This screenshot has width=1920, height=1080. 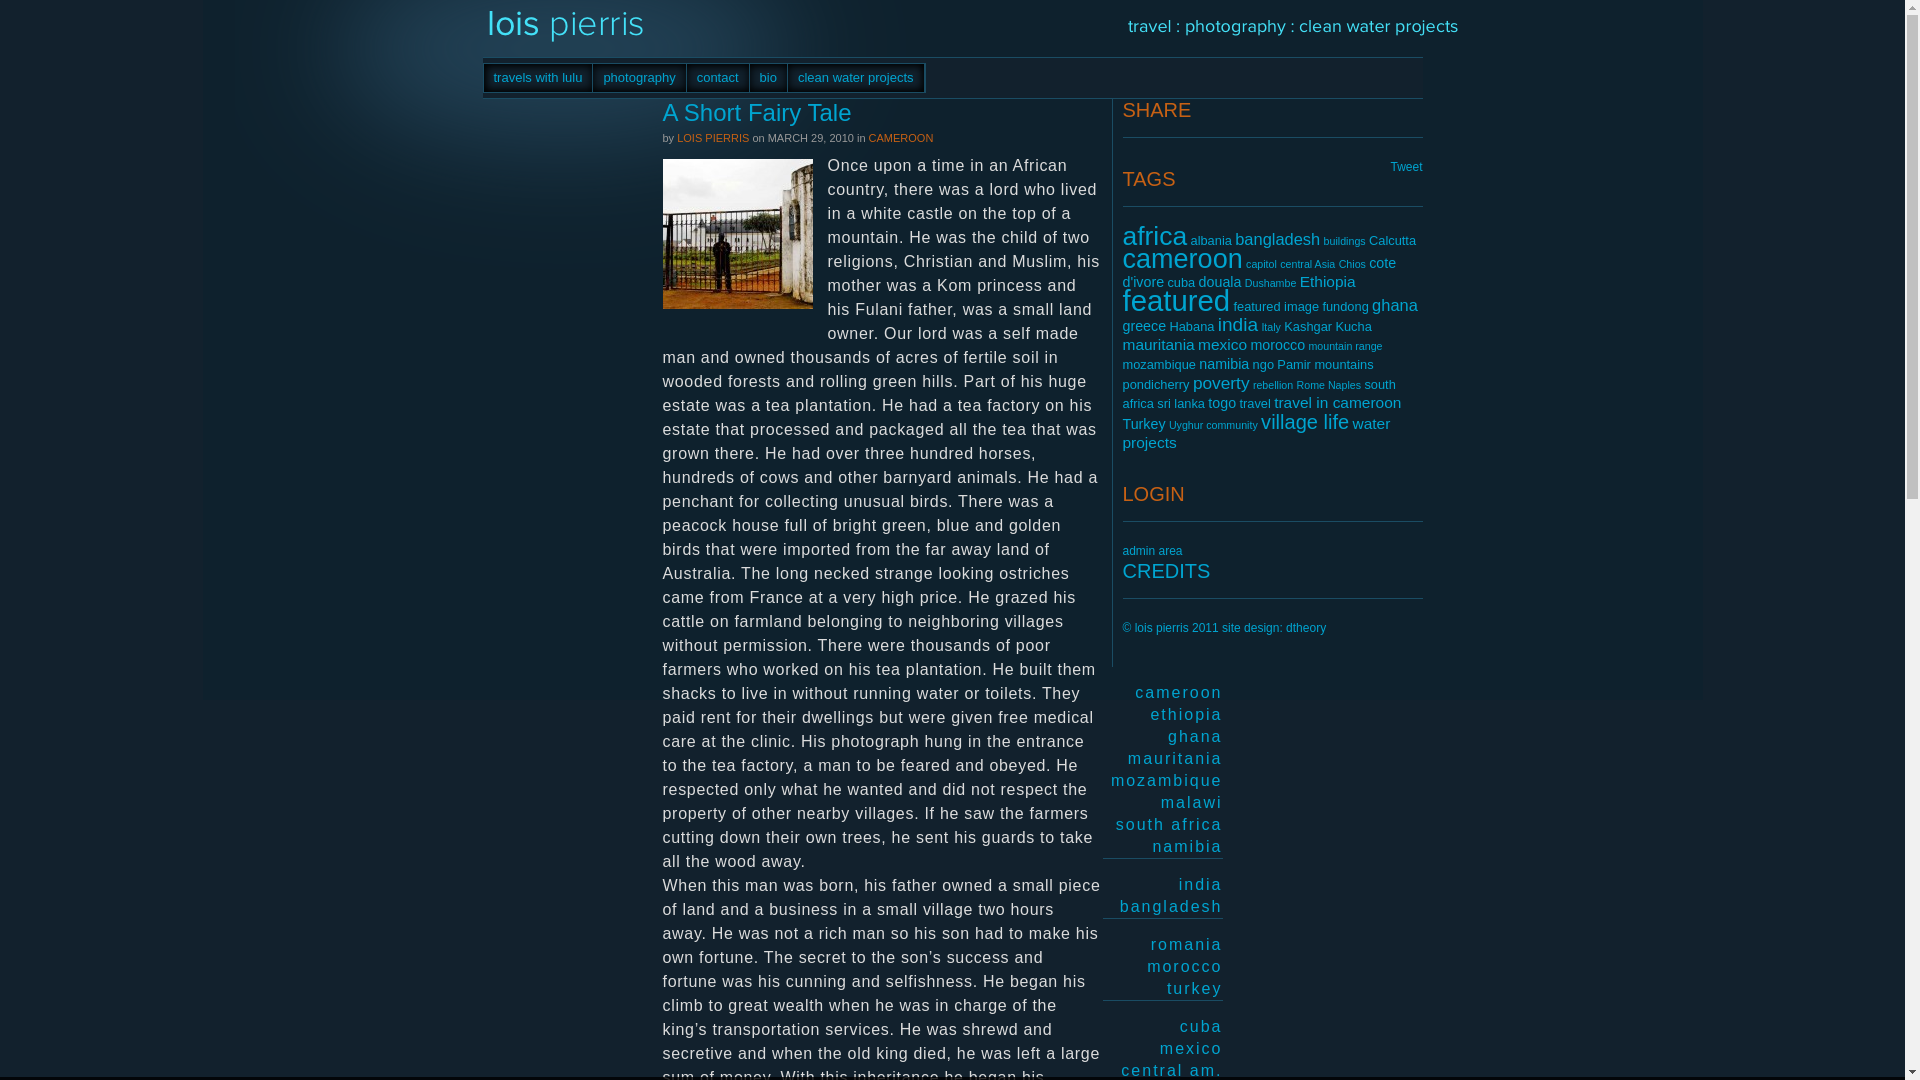 I want to click on Dushambe, so click(x=1270, y=282).